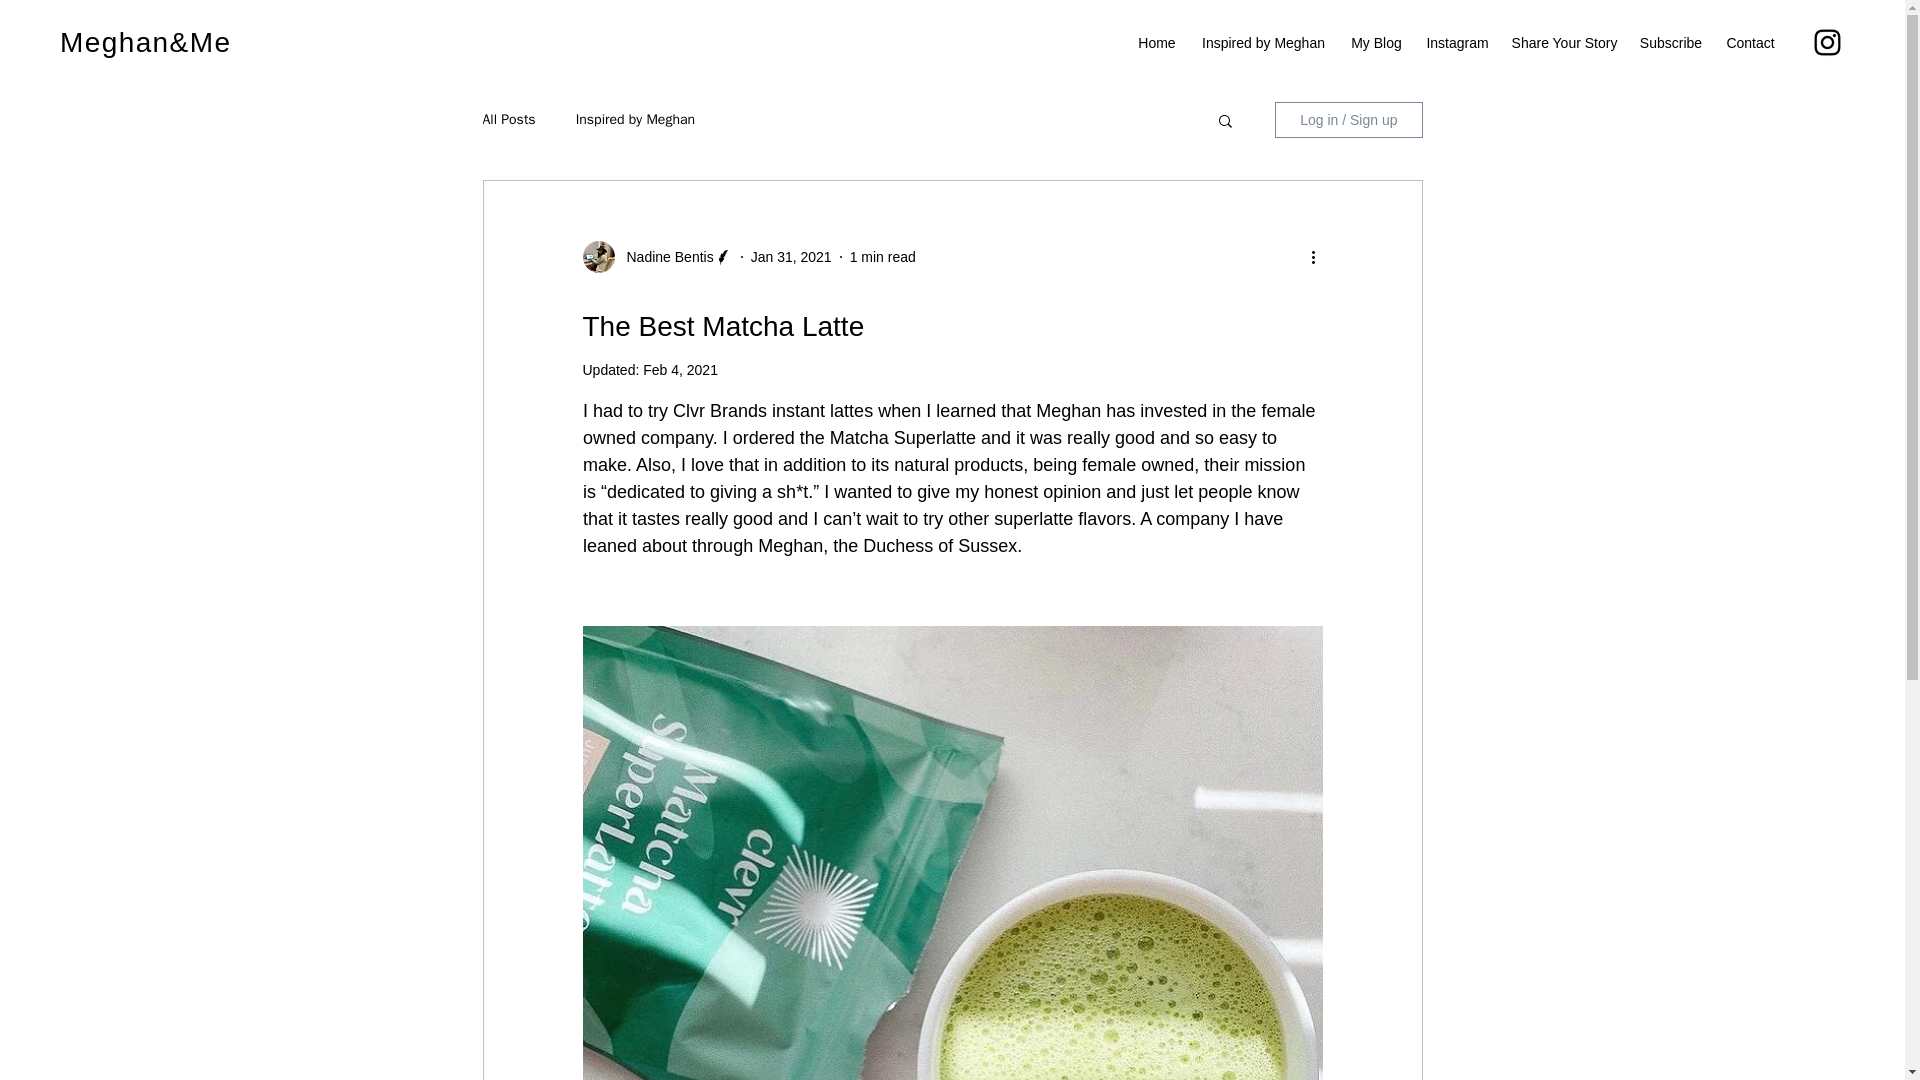 This screenshot has height=1080, width=1920. I want to click on Inspired by Meghan, so click(636, 120).